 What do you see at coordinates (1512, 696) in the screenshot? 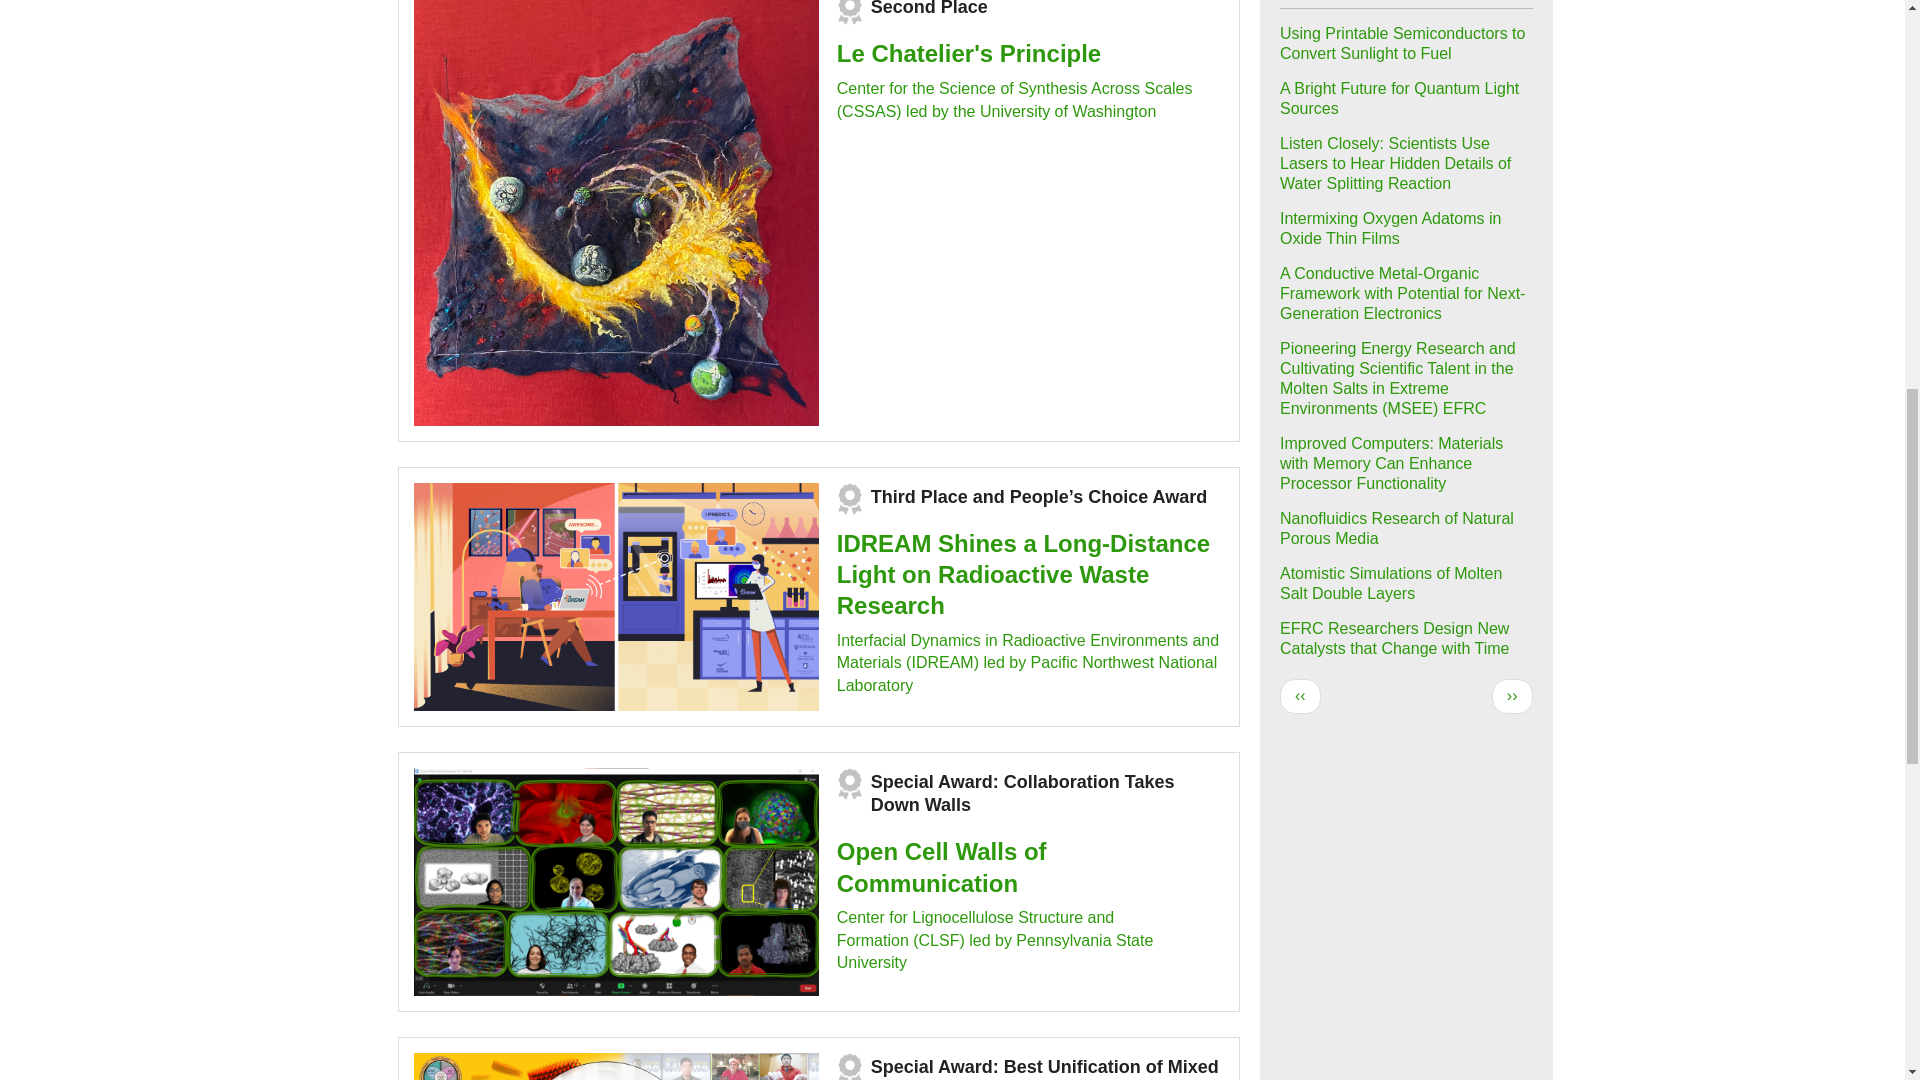
I see `Go to next page` at bounding box center [1512, 696].